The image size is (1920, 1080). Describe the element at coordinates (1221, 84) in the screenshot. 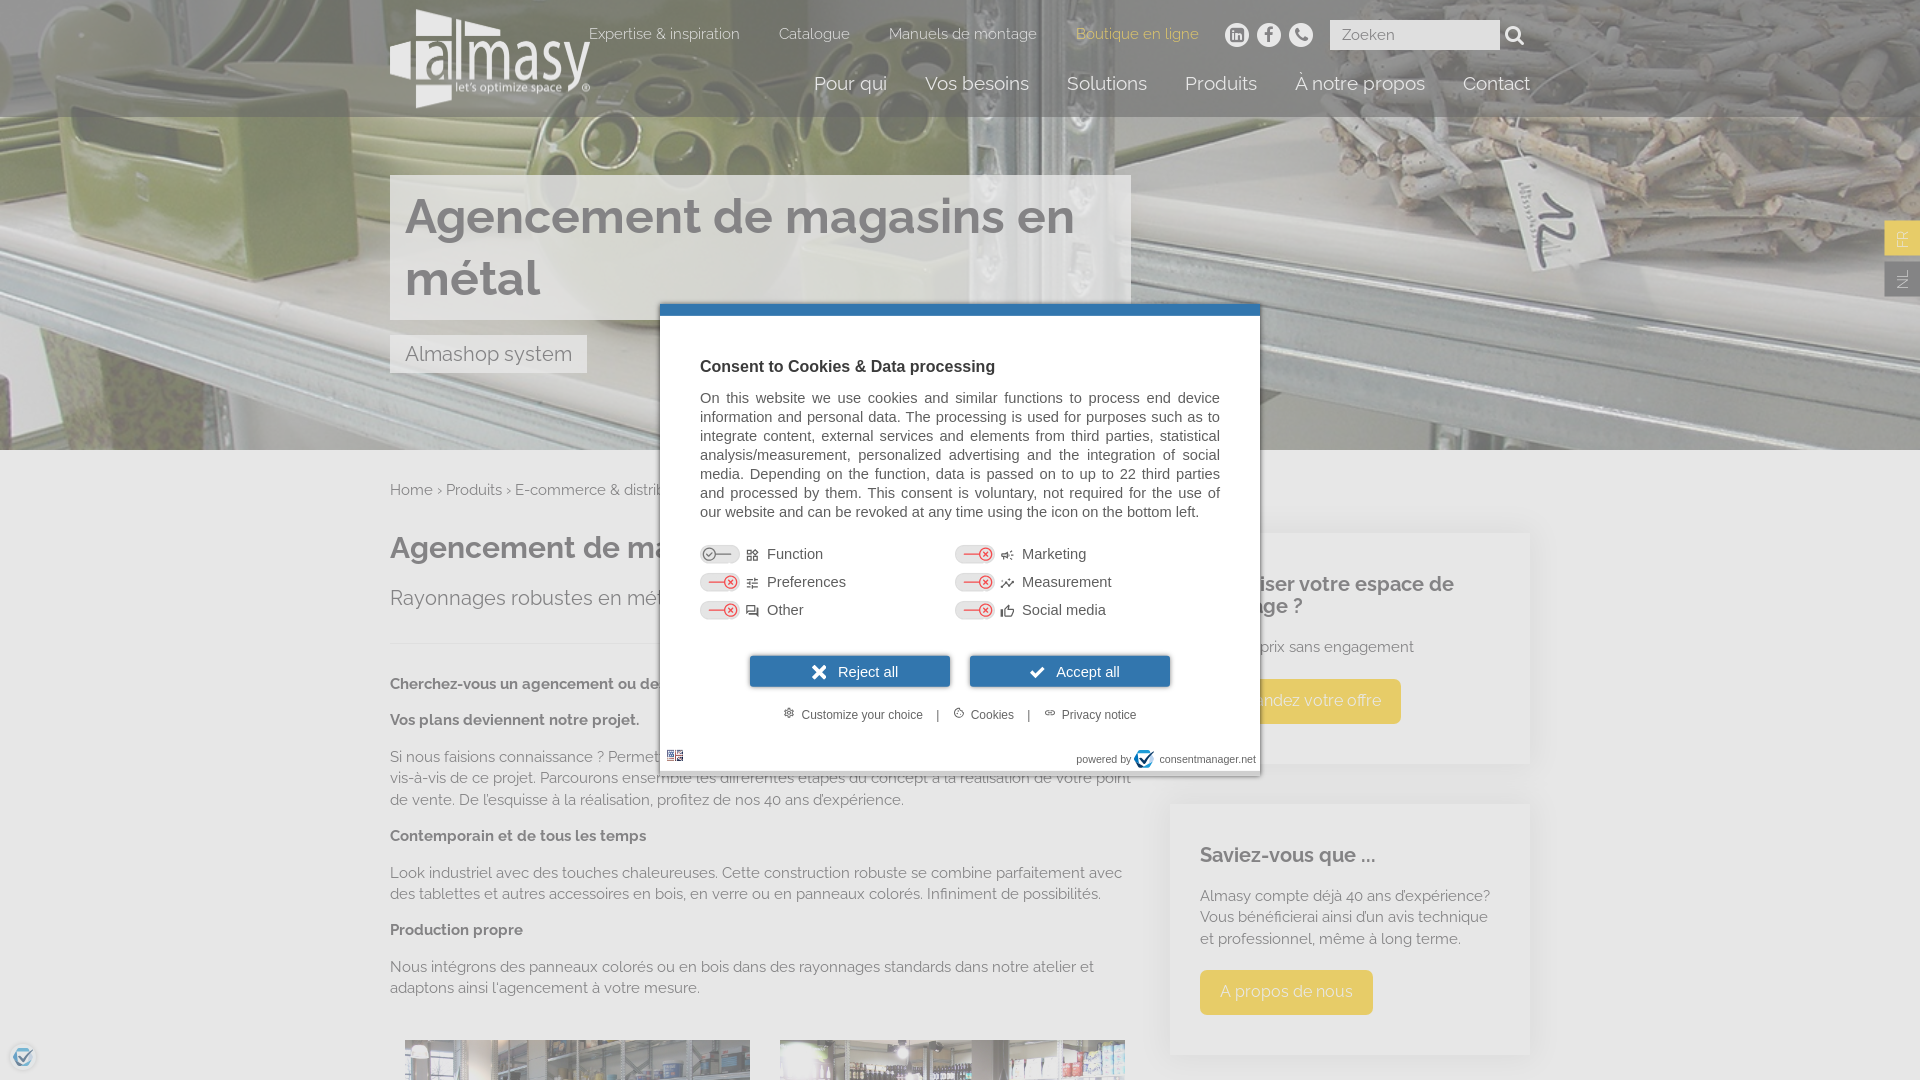

I see `Produits` at that location.